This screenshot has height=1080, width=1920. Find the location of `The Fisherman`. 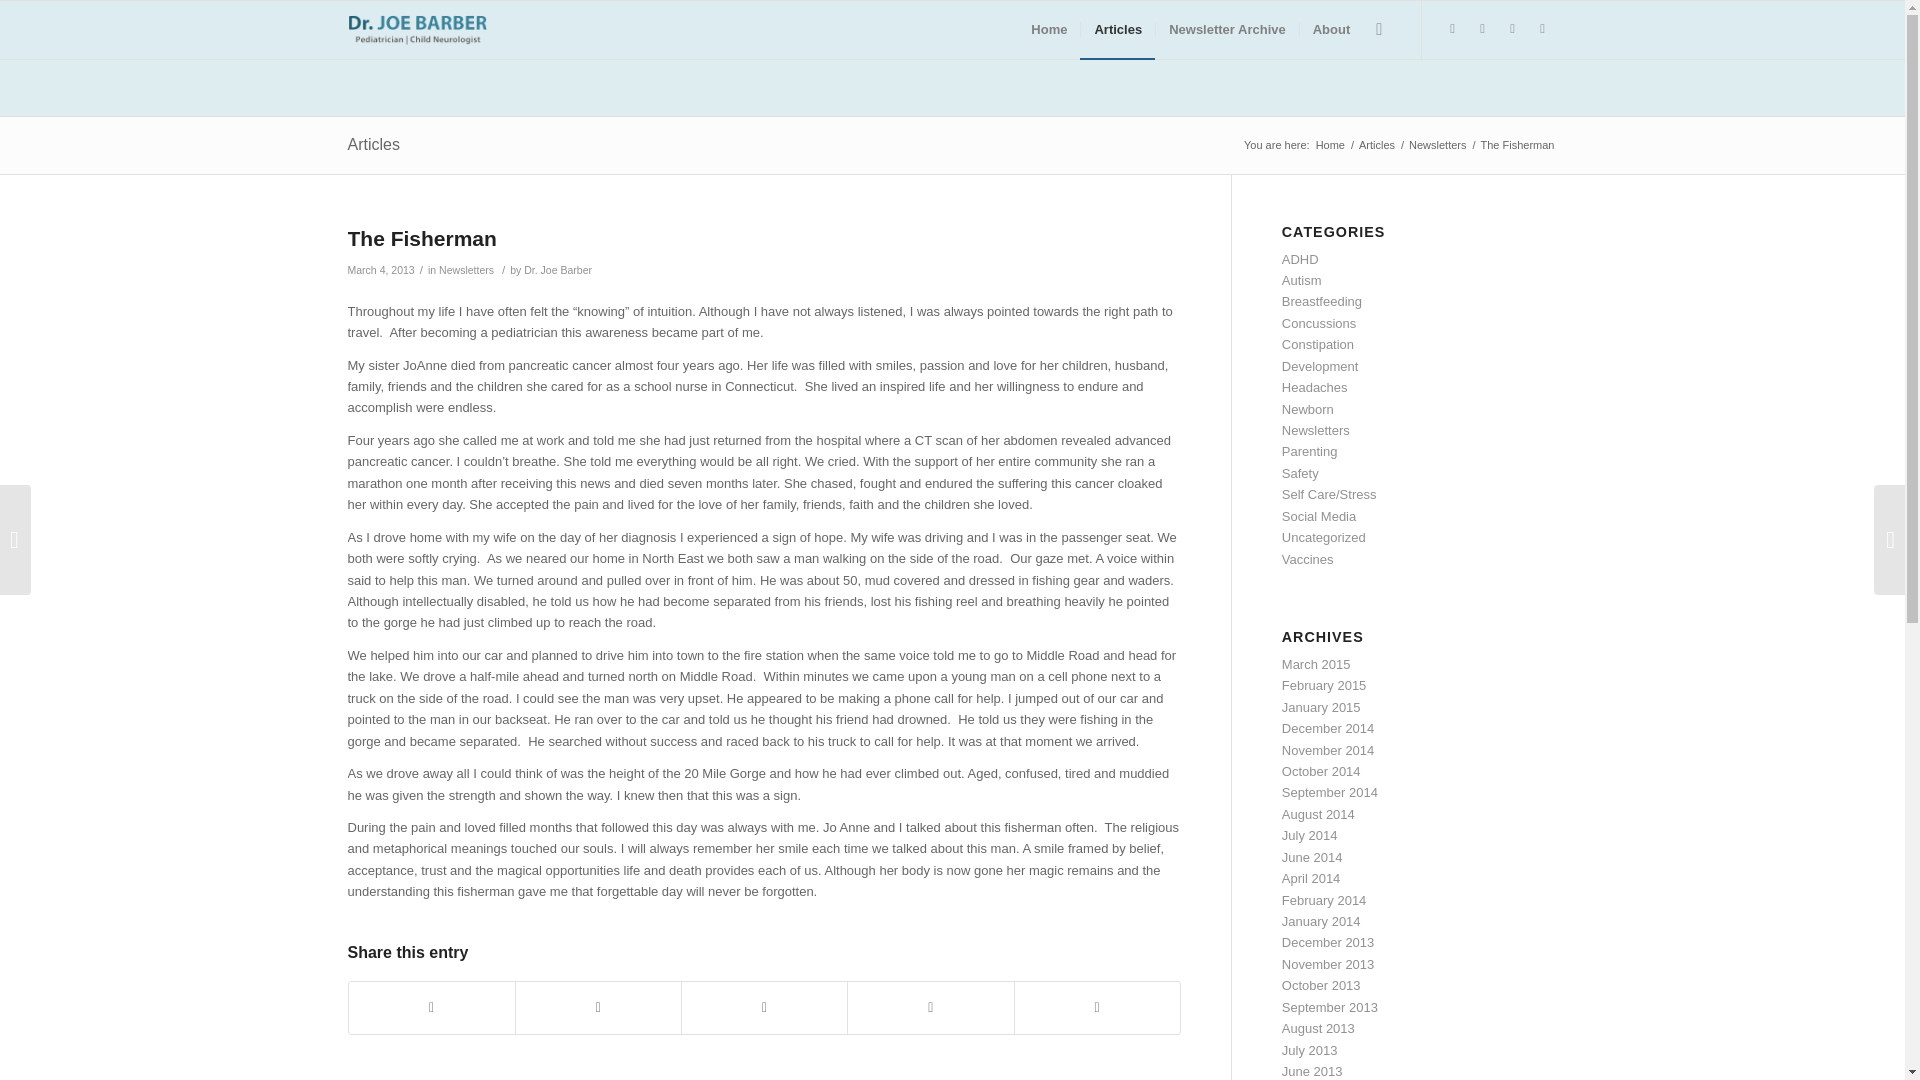

The Fisherman is located at coordinates (422, 238).